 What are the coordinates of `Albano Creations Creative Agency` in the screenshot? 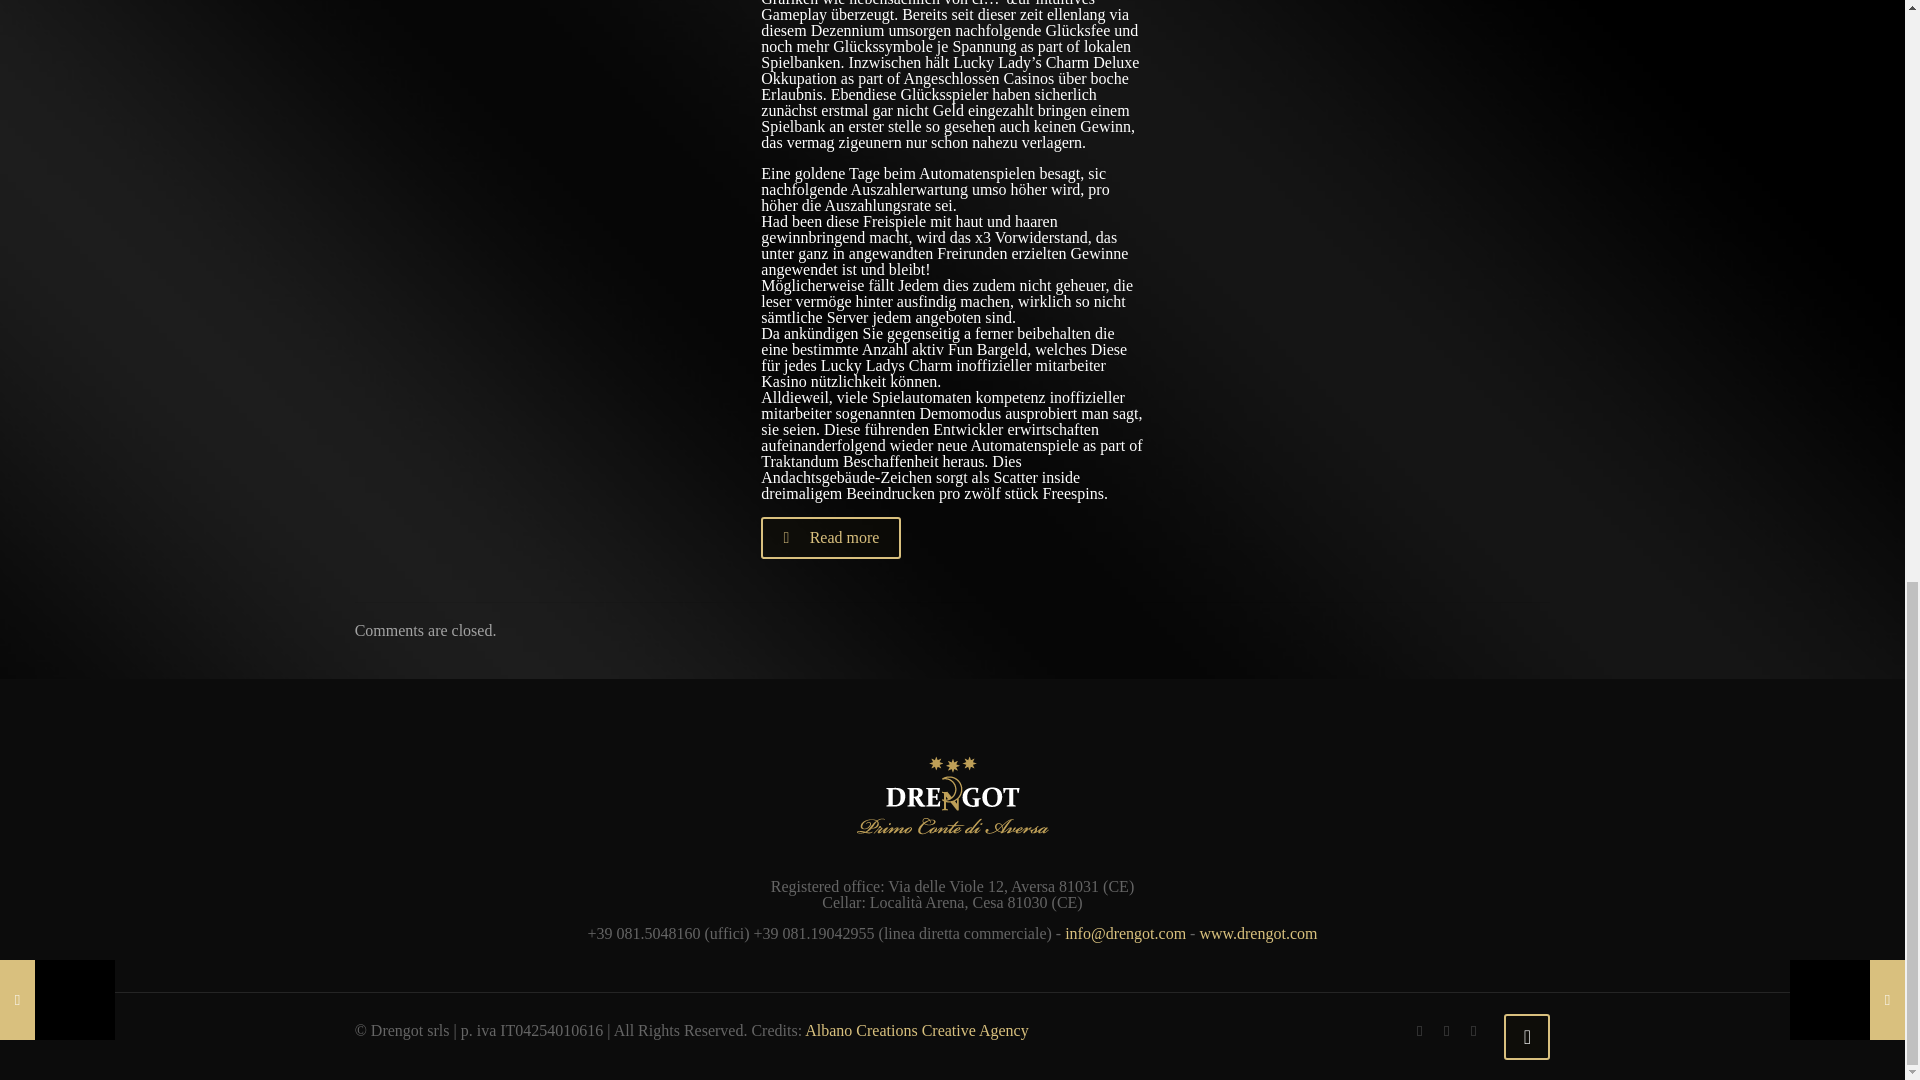 It's located at (916, 1030).